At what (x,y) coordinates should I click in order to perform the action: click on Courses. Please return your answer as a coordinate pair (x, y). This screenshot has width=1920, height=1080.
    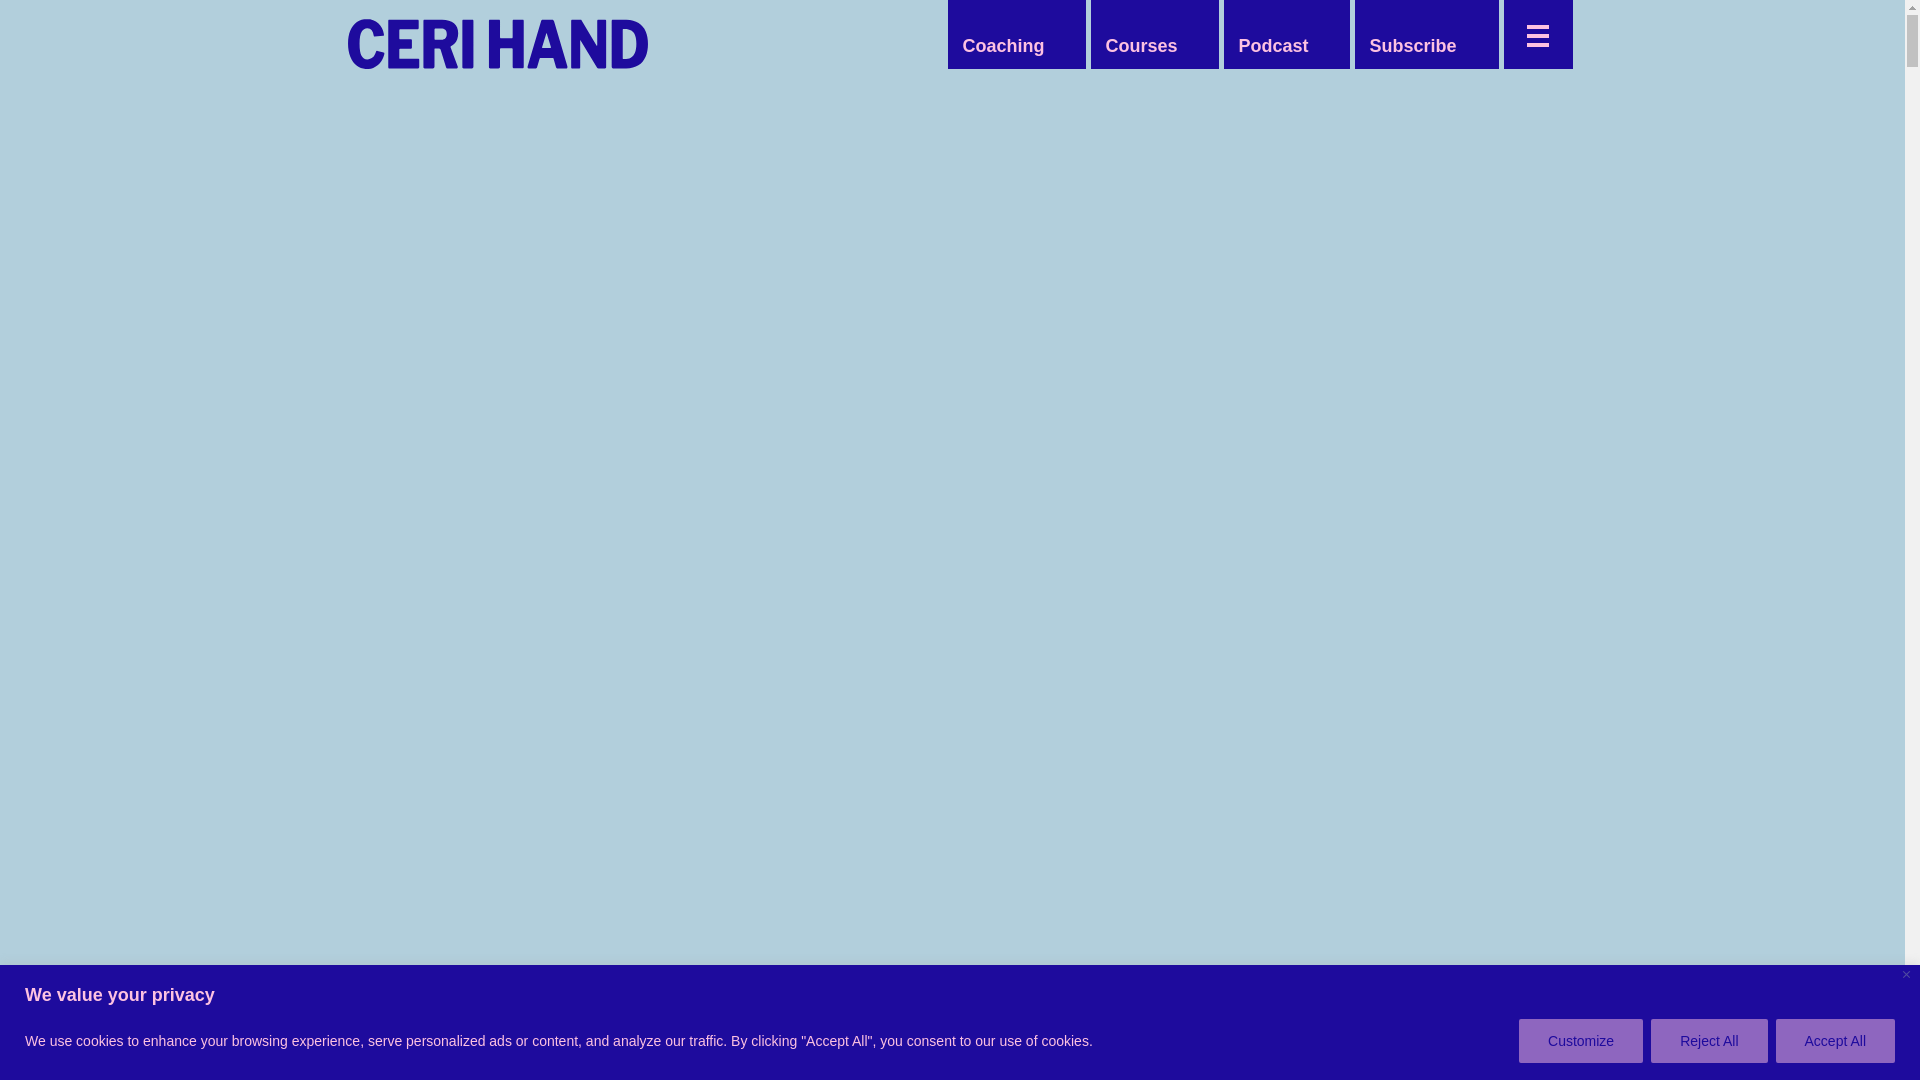
    Looking at the image, I should click on (1140, 46).